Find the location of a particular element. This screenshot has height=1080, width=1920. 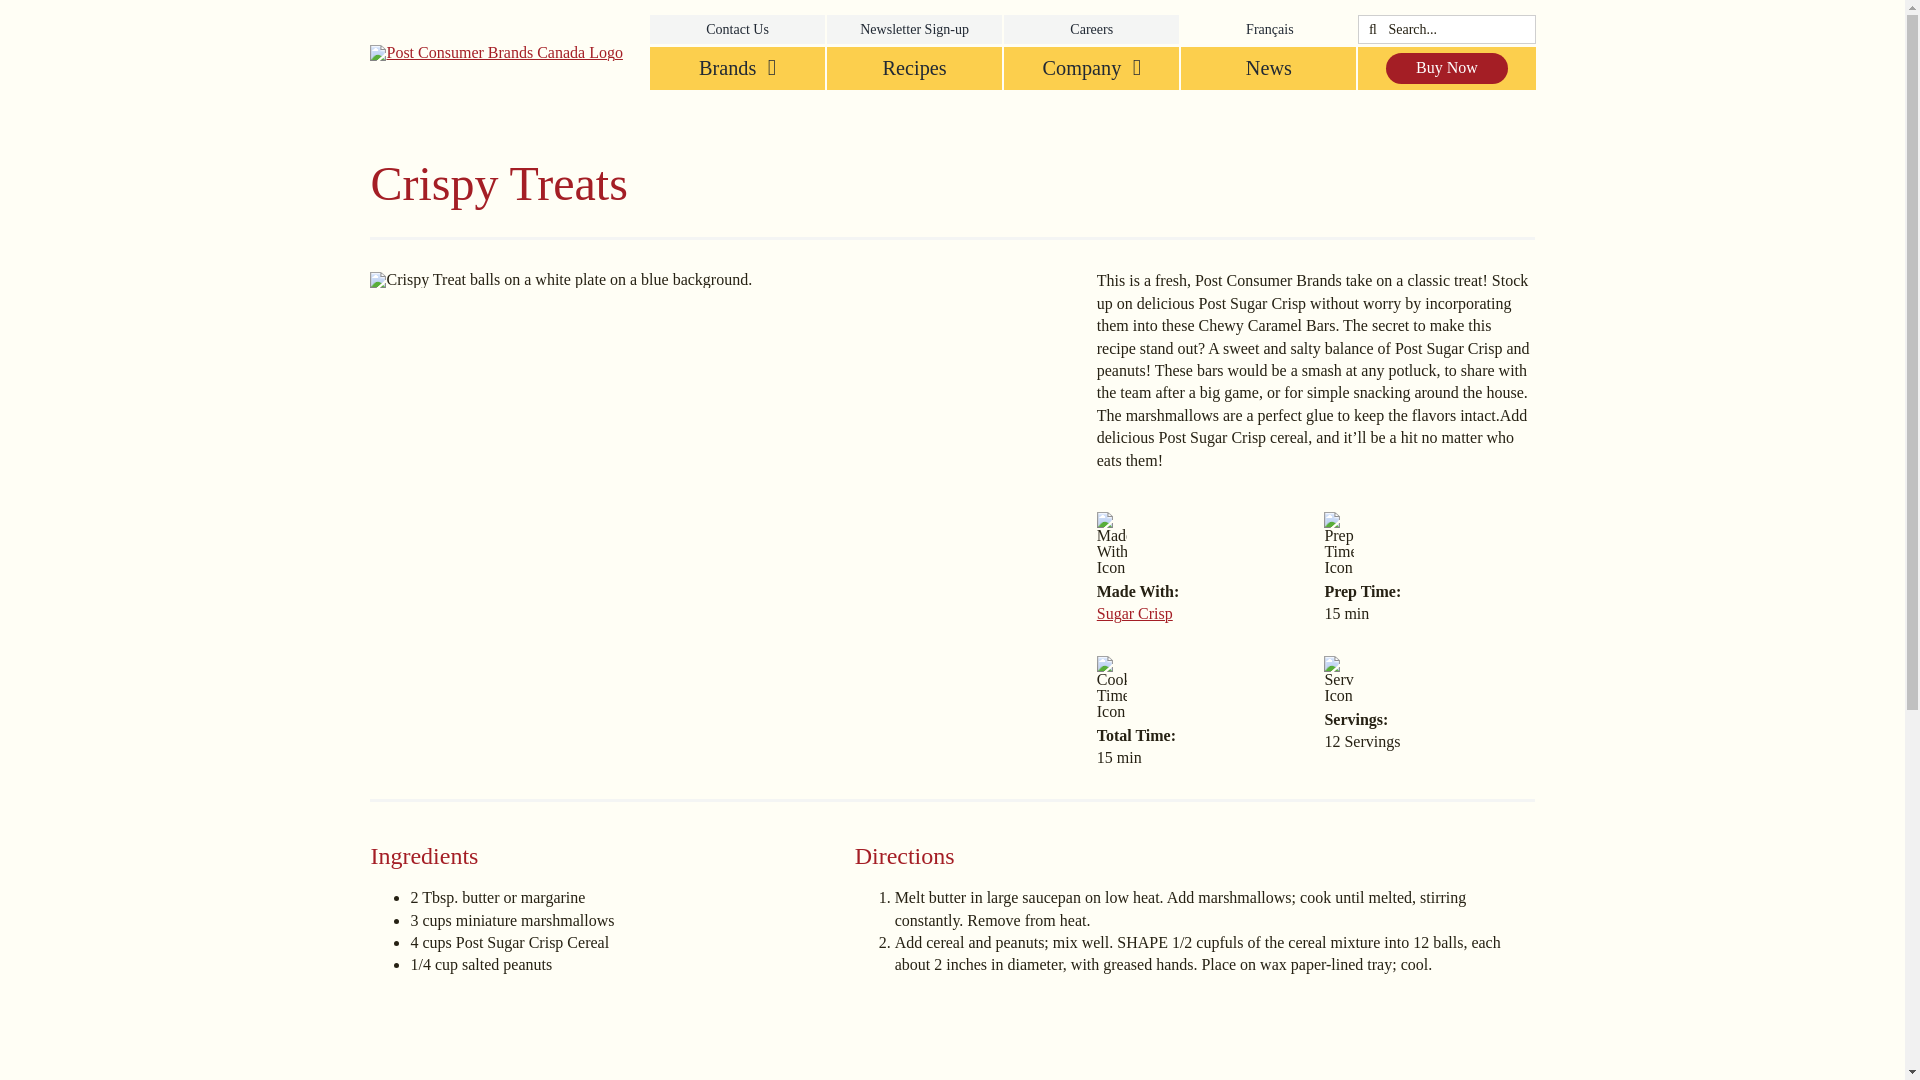

Brands is located at coordinates (738, 68).